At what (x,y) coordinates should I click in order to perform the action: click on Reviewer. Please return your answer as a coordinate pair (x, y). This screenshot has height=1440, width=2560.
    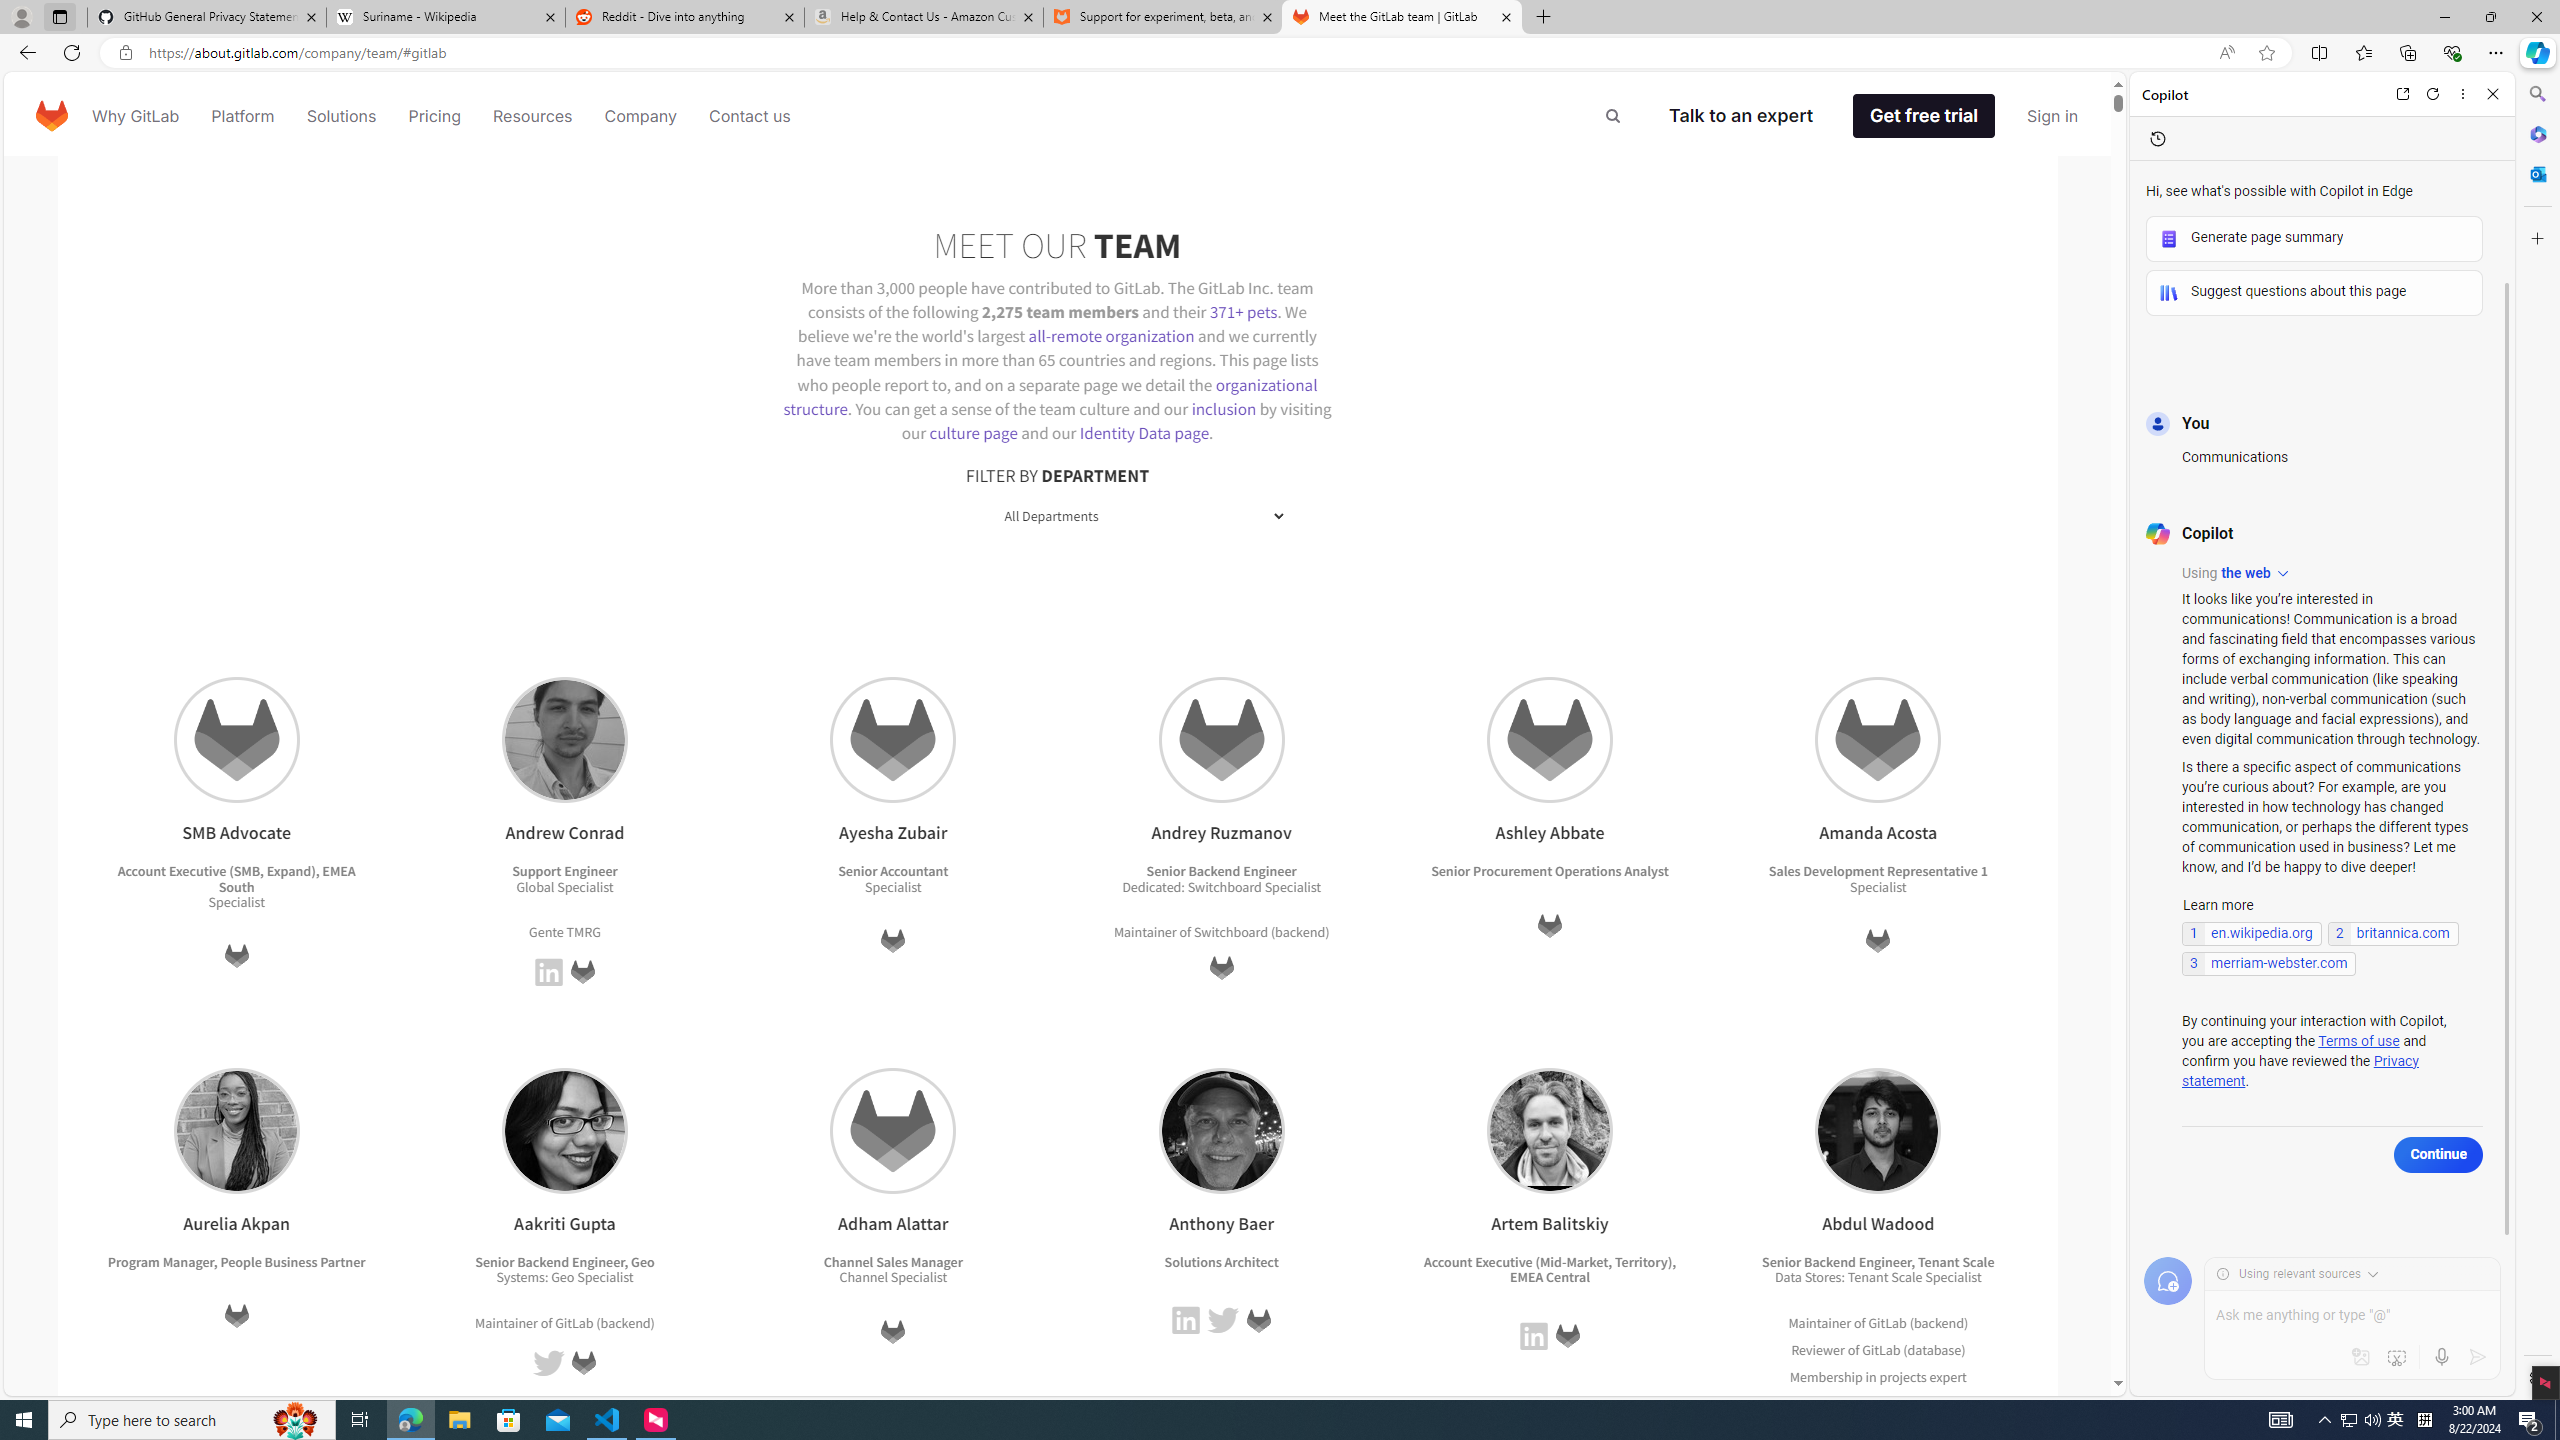
    Looking at the image, I should click on (1818, 1350).